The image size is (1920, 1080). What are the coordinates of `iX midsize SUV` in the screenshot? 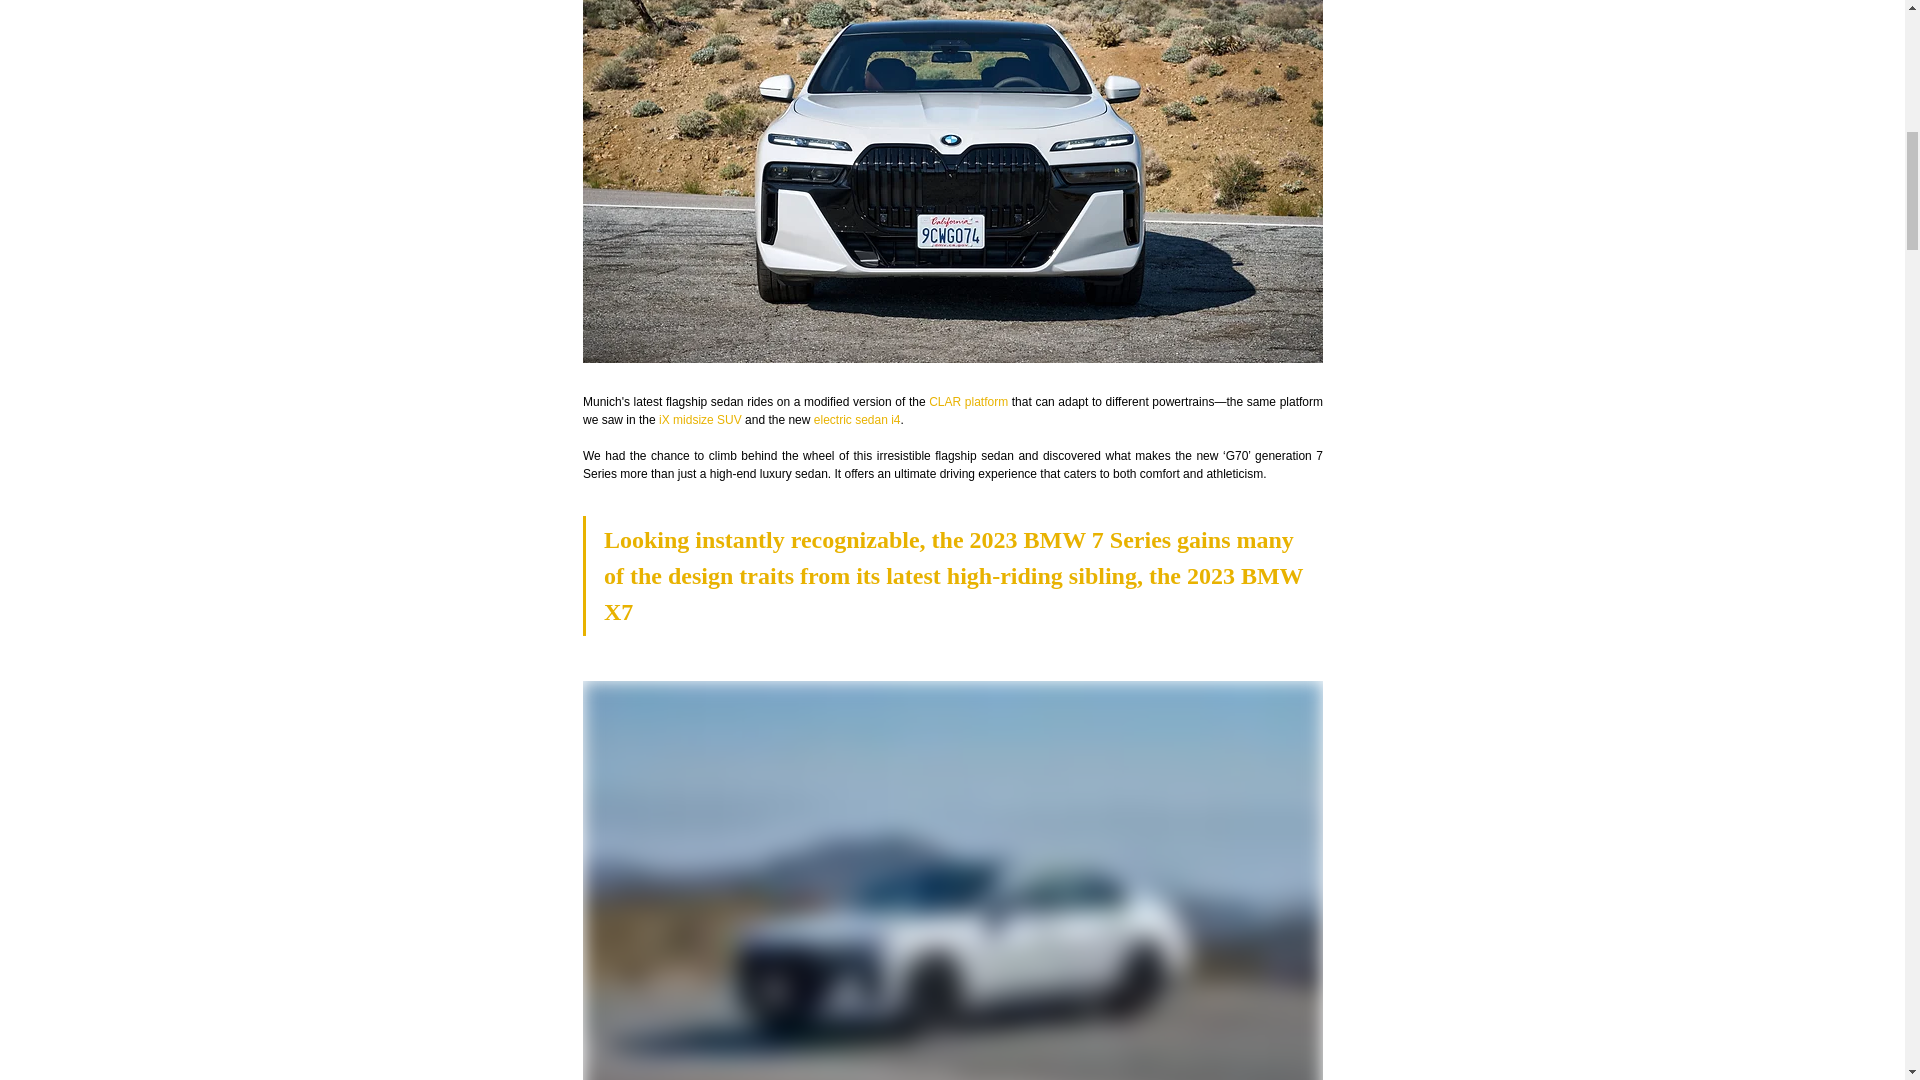 It's located at (700, 419).